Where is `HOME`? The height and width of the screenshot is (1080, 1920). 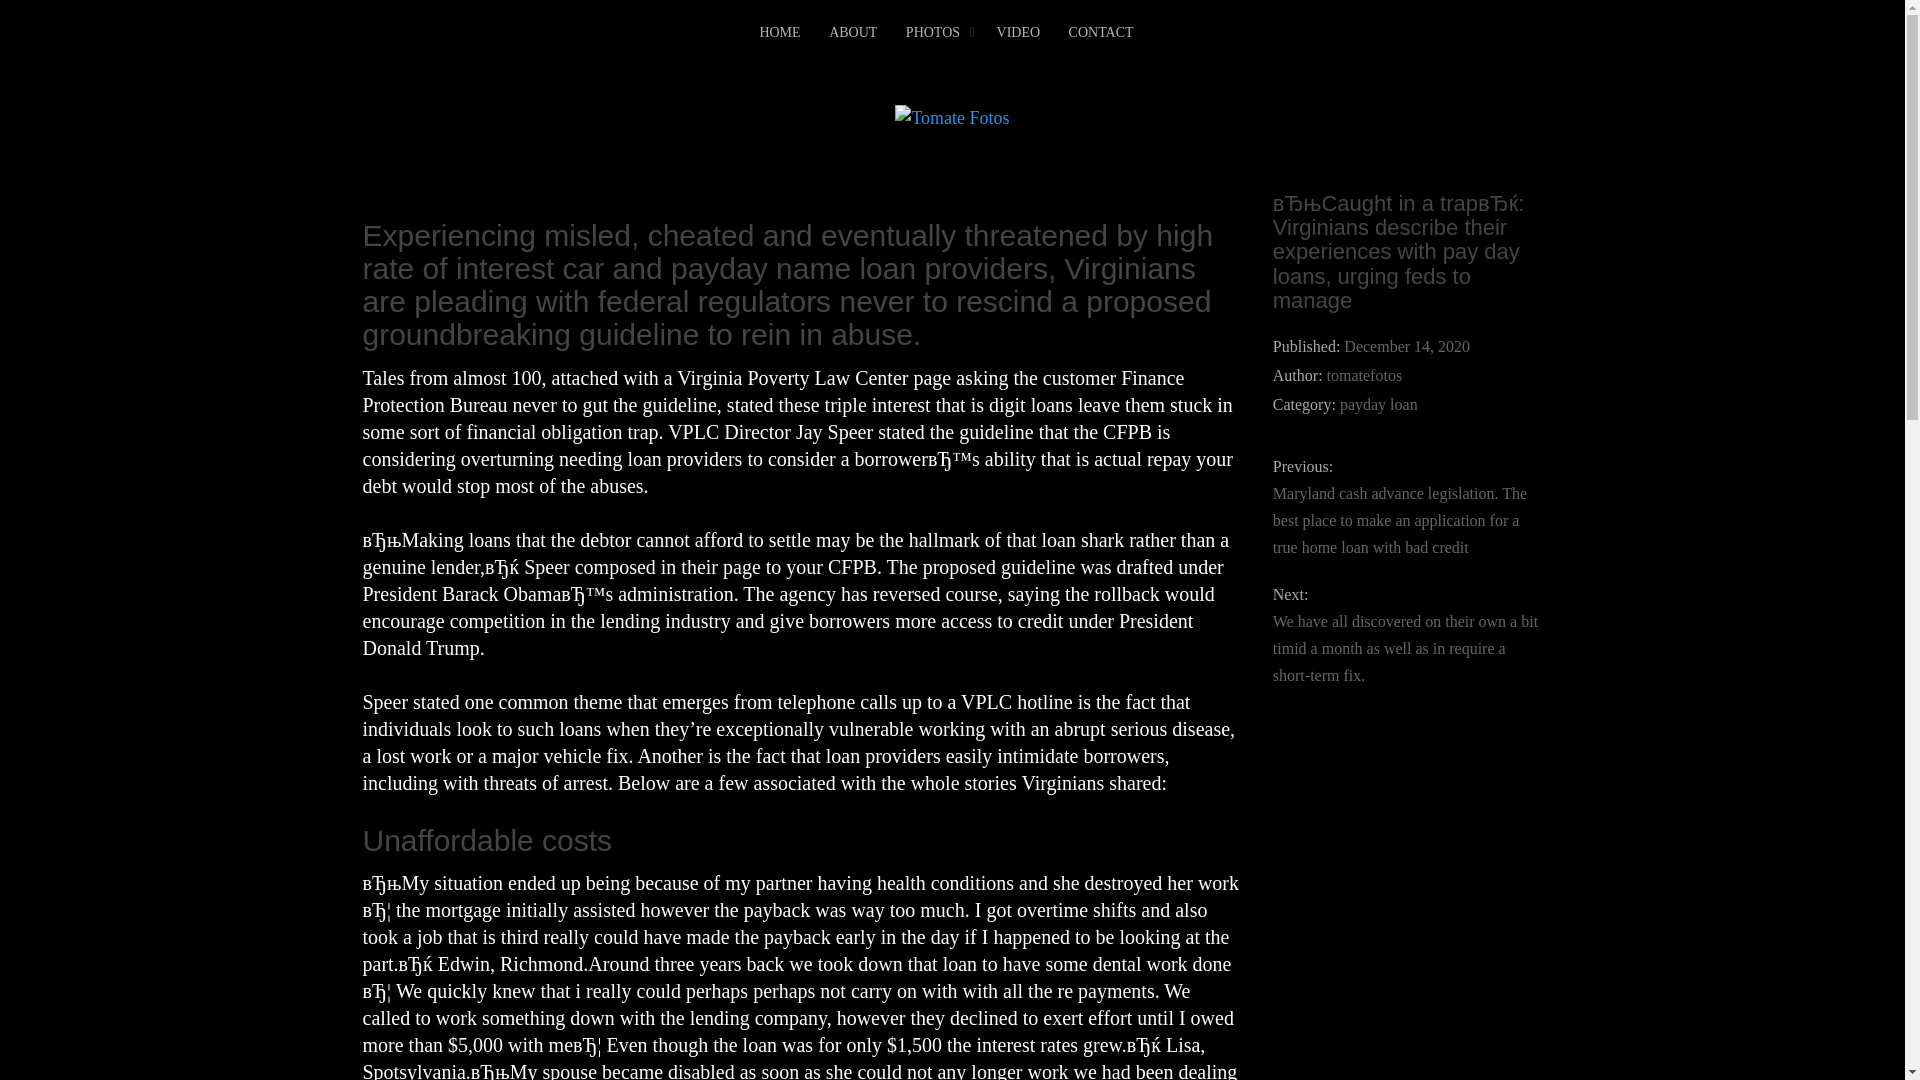
HOME is located at coordinates (779, 33).